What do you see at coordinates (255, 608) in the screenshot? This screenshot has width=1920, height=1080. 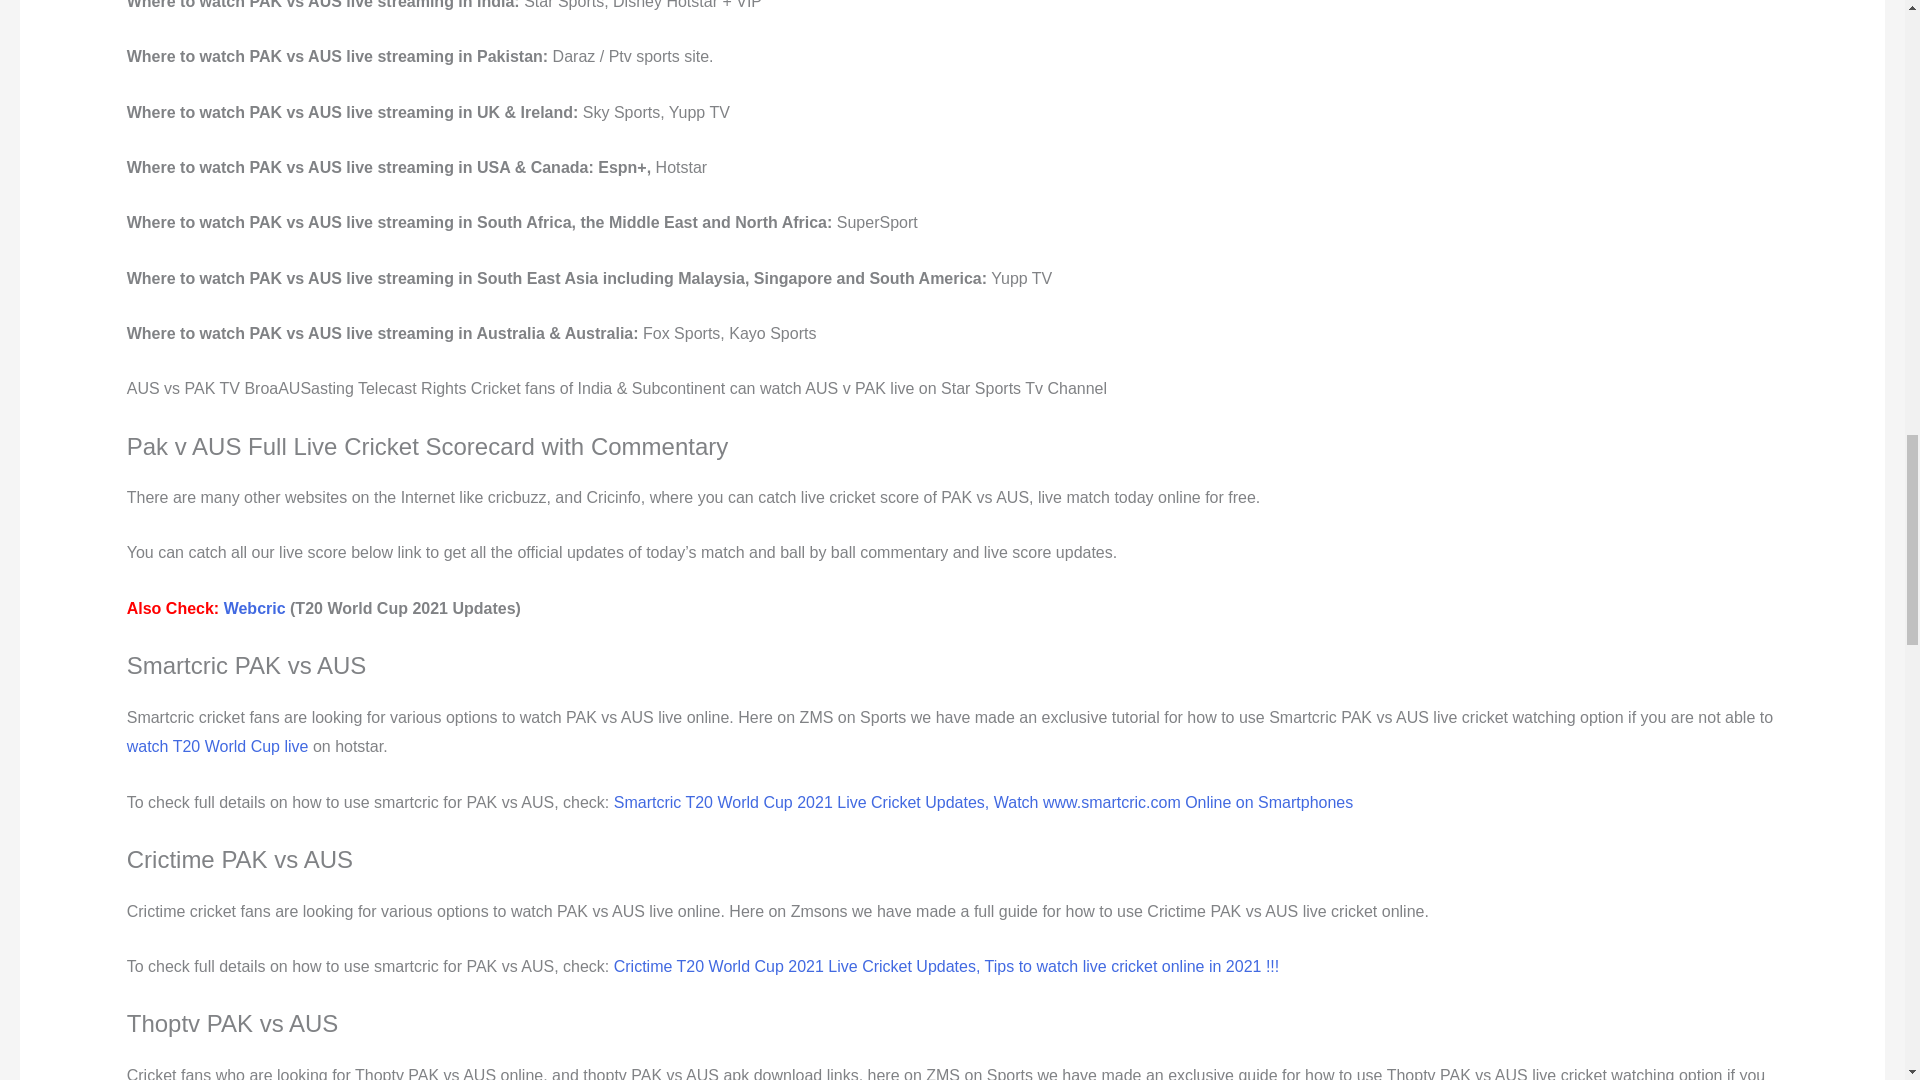 I see `Webcric` at bounding box center [255, 608].